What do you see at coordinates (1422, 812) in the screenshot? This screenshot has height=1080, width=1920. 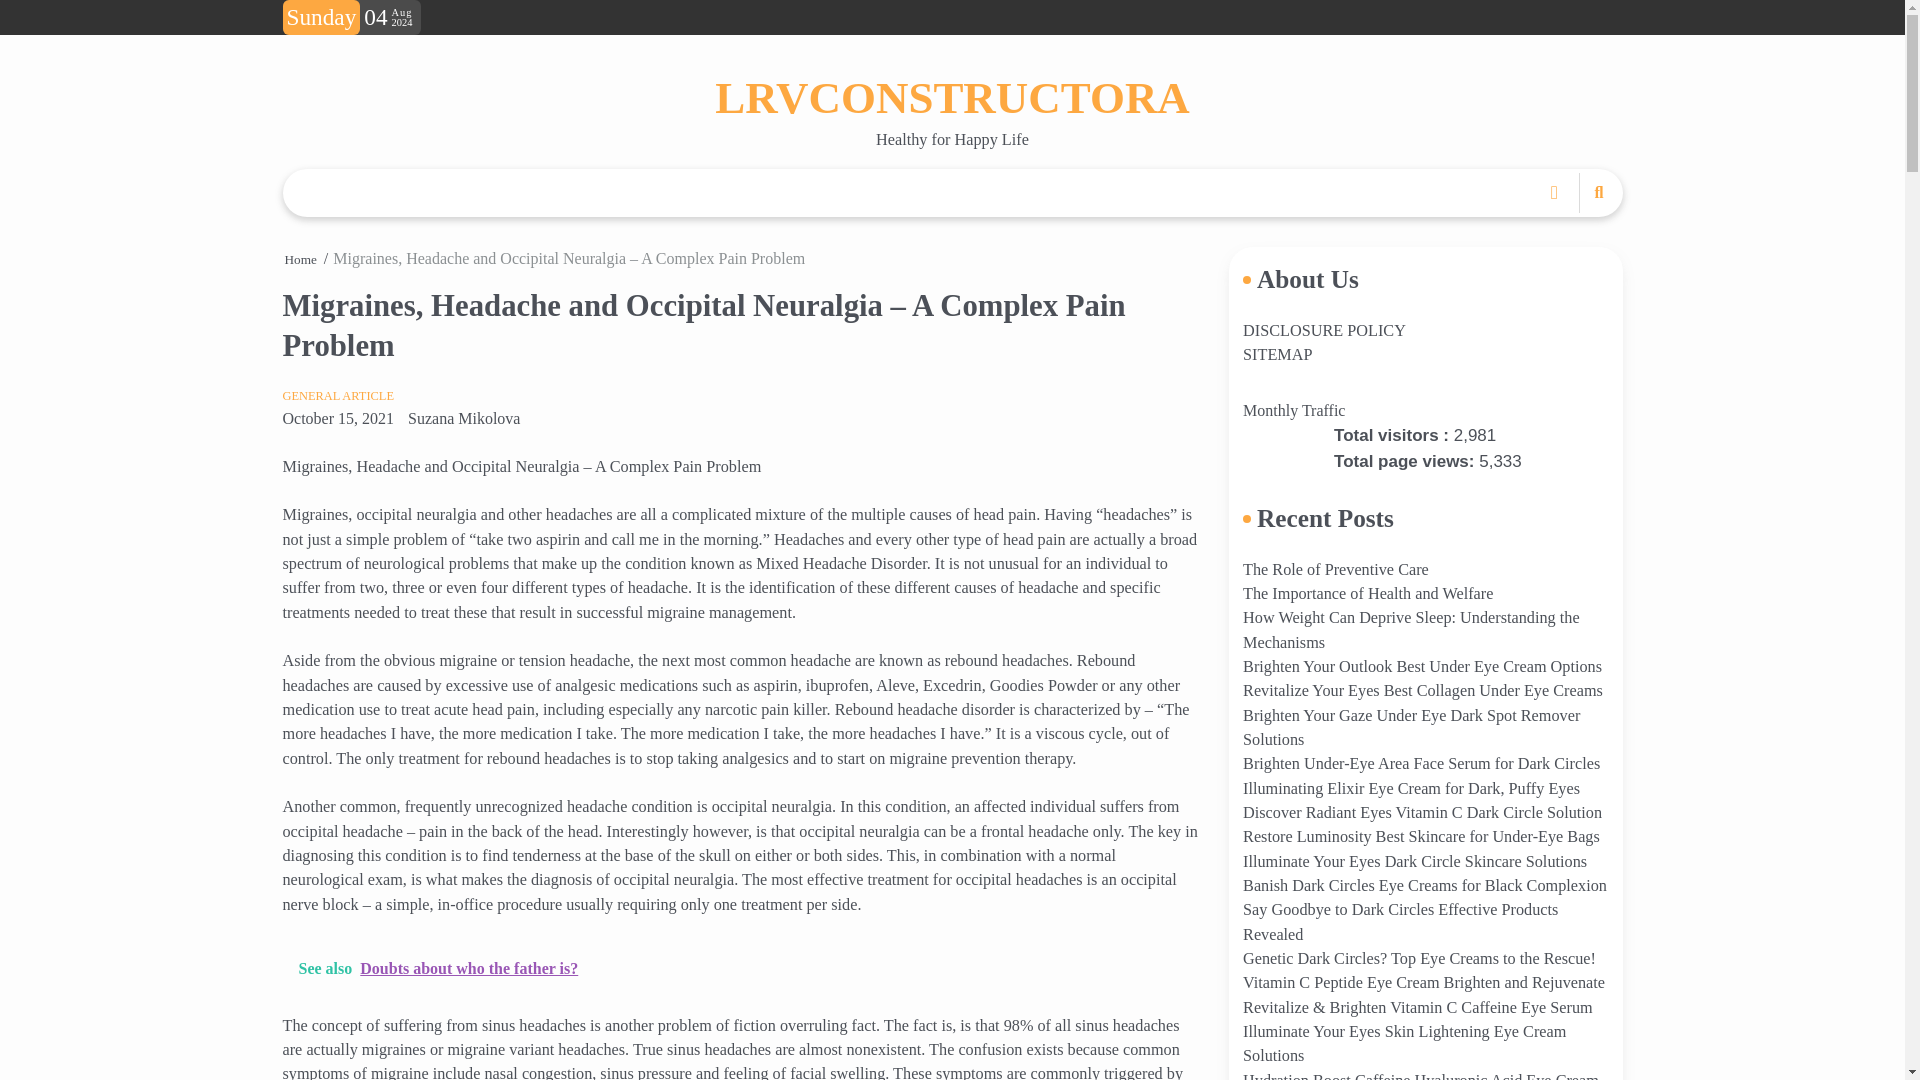 I see `Discover Radiant Eyes Vitamin C Dark Circle Solution` at bounding box center [1422, 812].